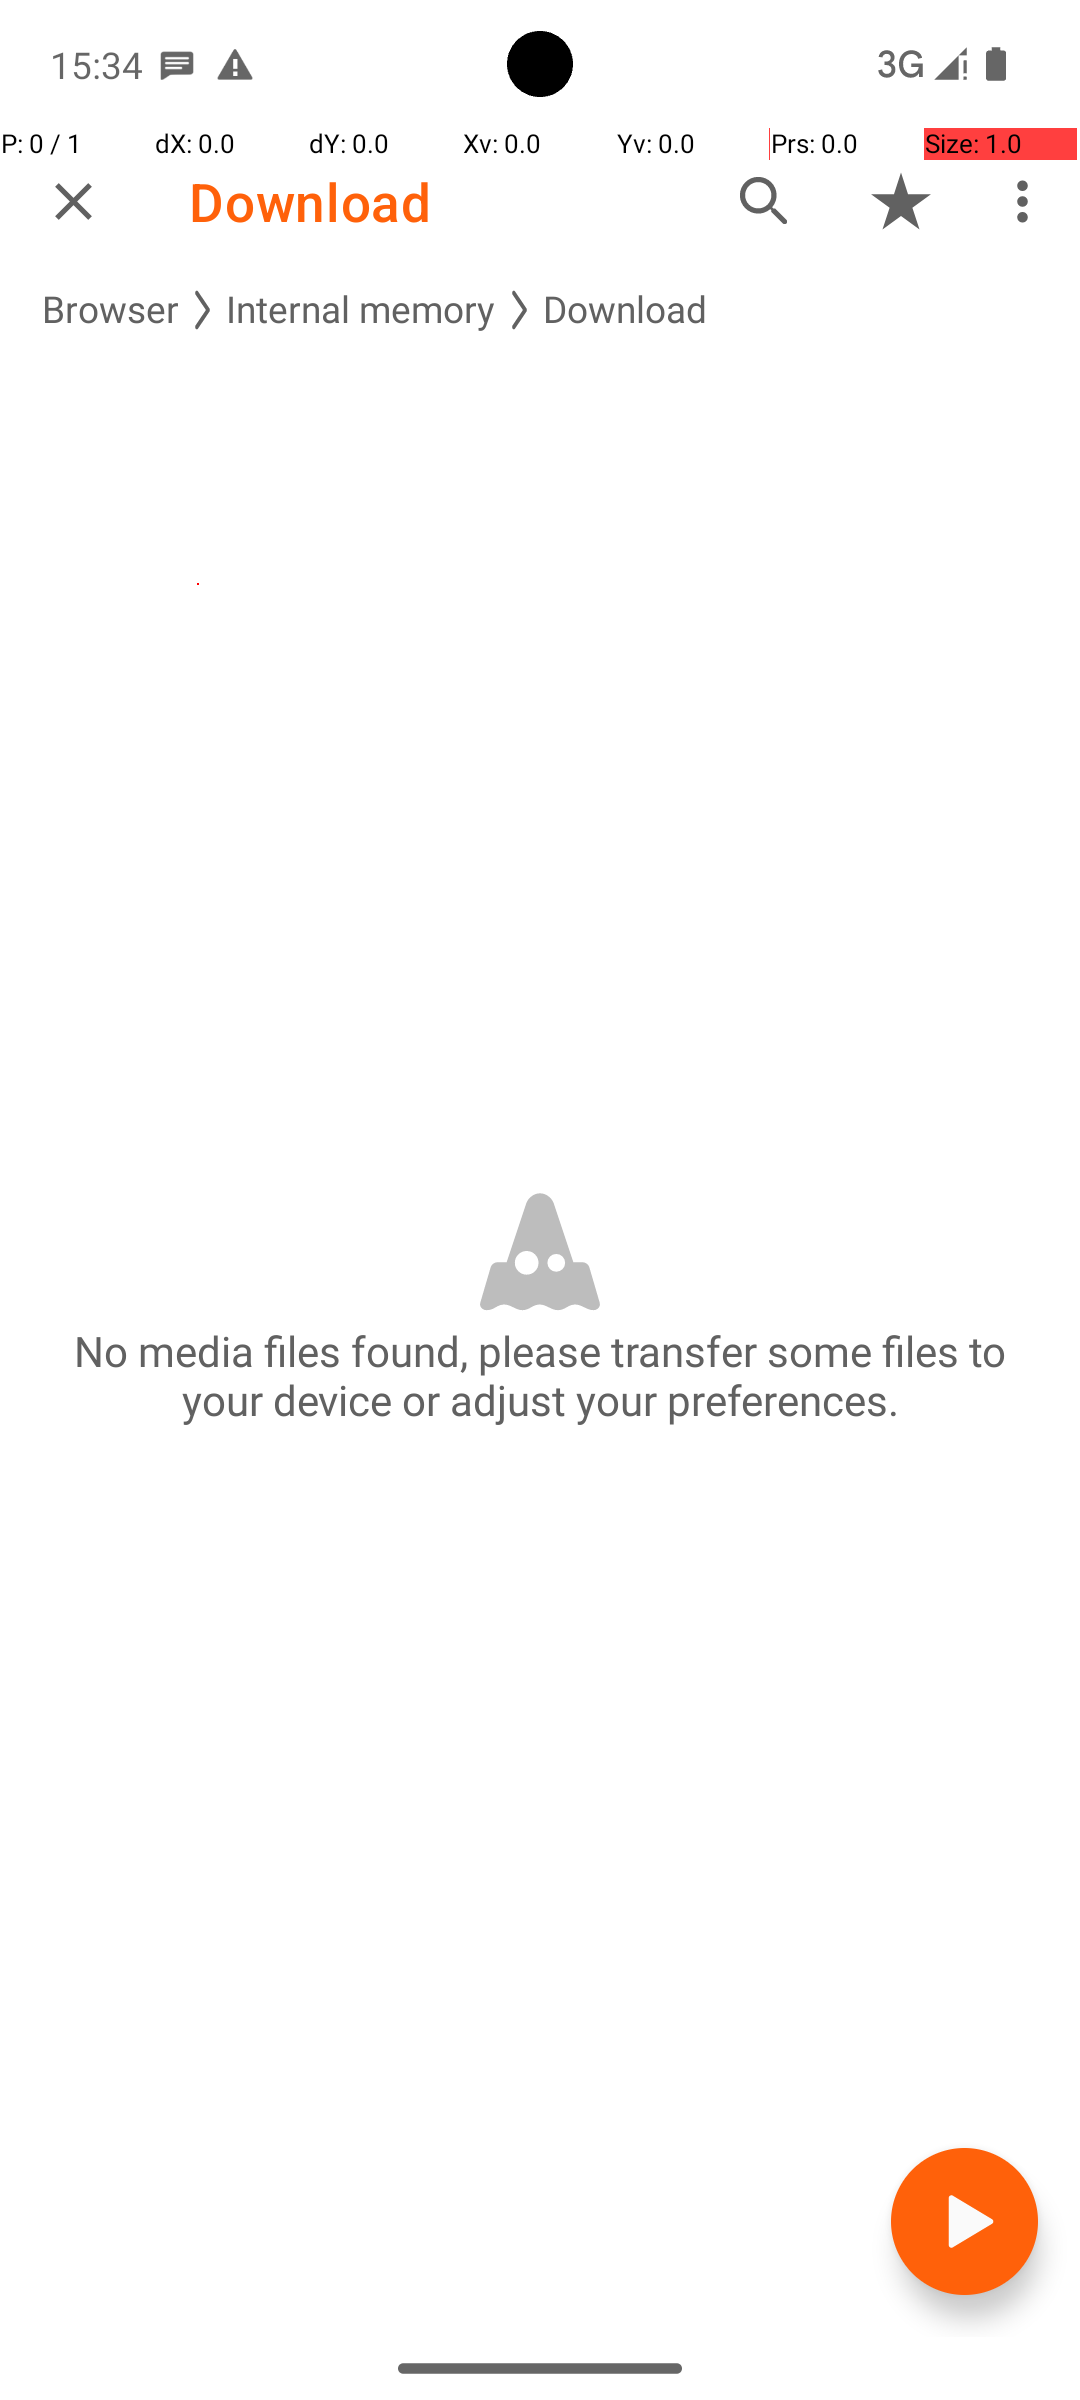 This screenshot has width=1080, height=2400. Describe the element at coordinates (964, 2222) in the screenshot. I see `Play` at that location.